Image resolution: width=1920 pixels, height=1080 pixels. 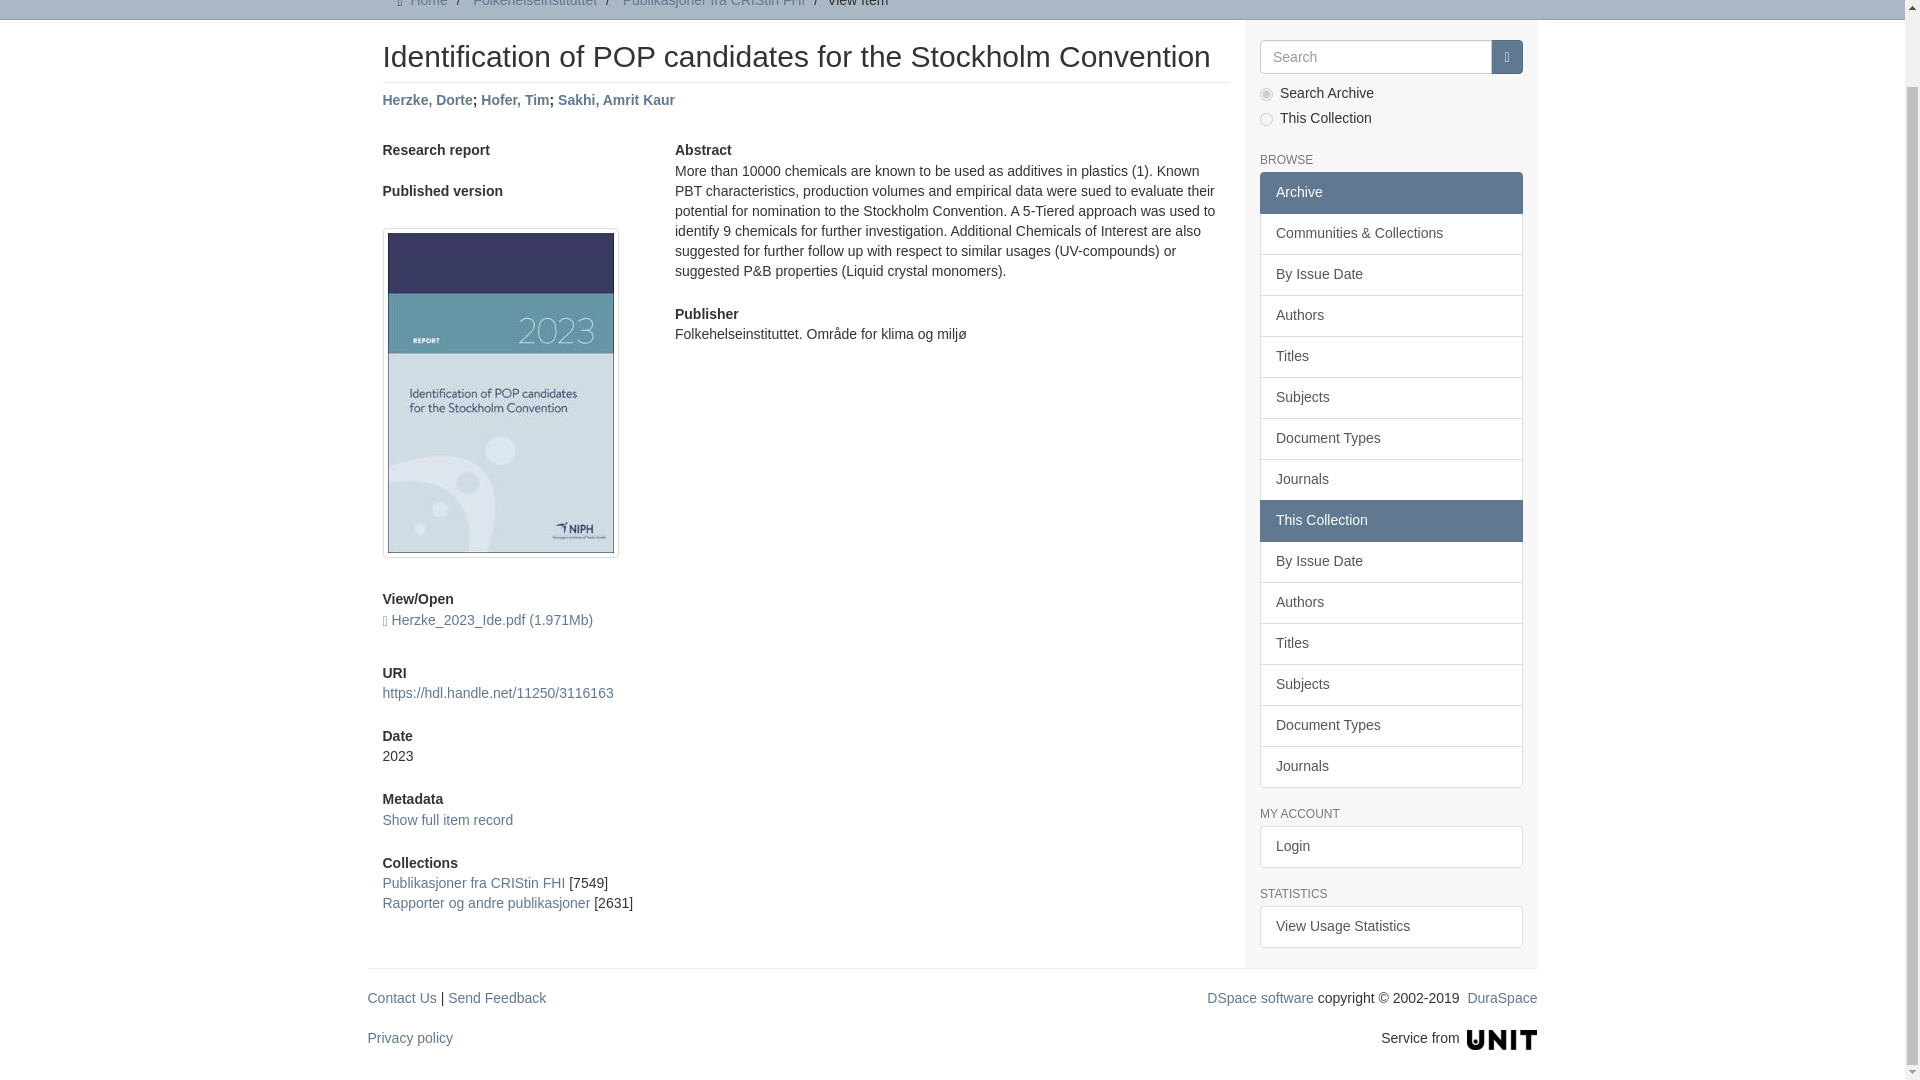 What do you see at coordinates (1390, 356) in the screenshot?
I see `Titles` at bounding box center [1390, 356].